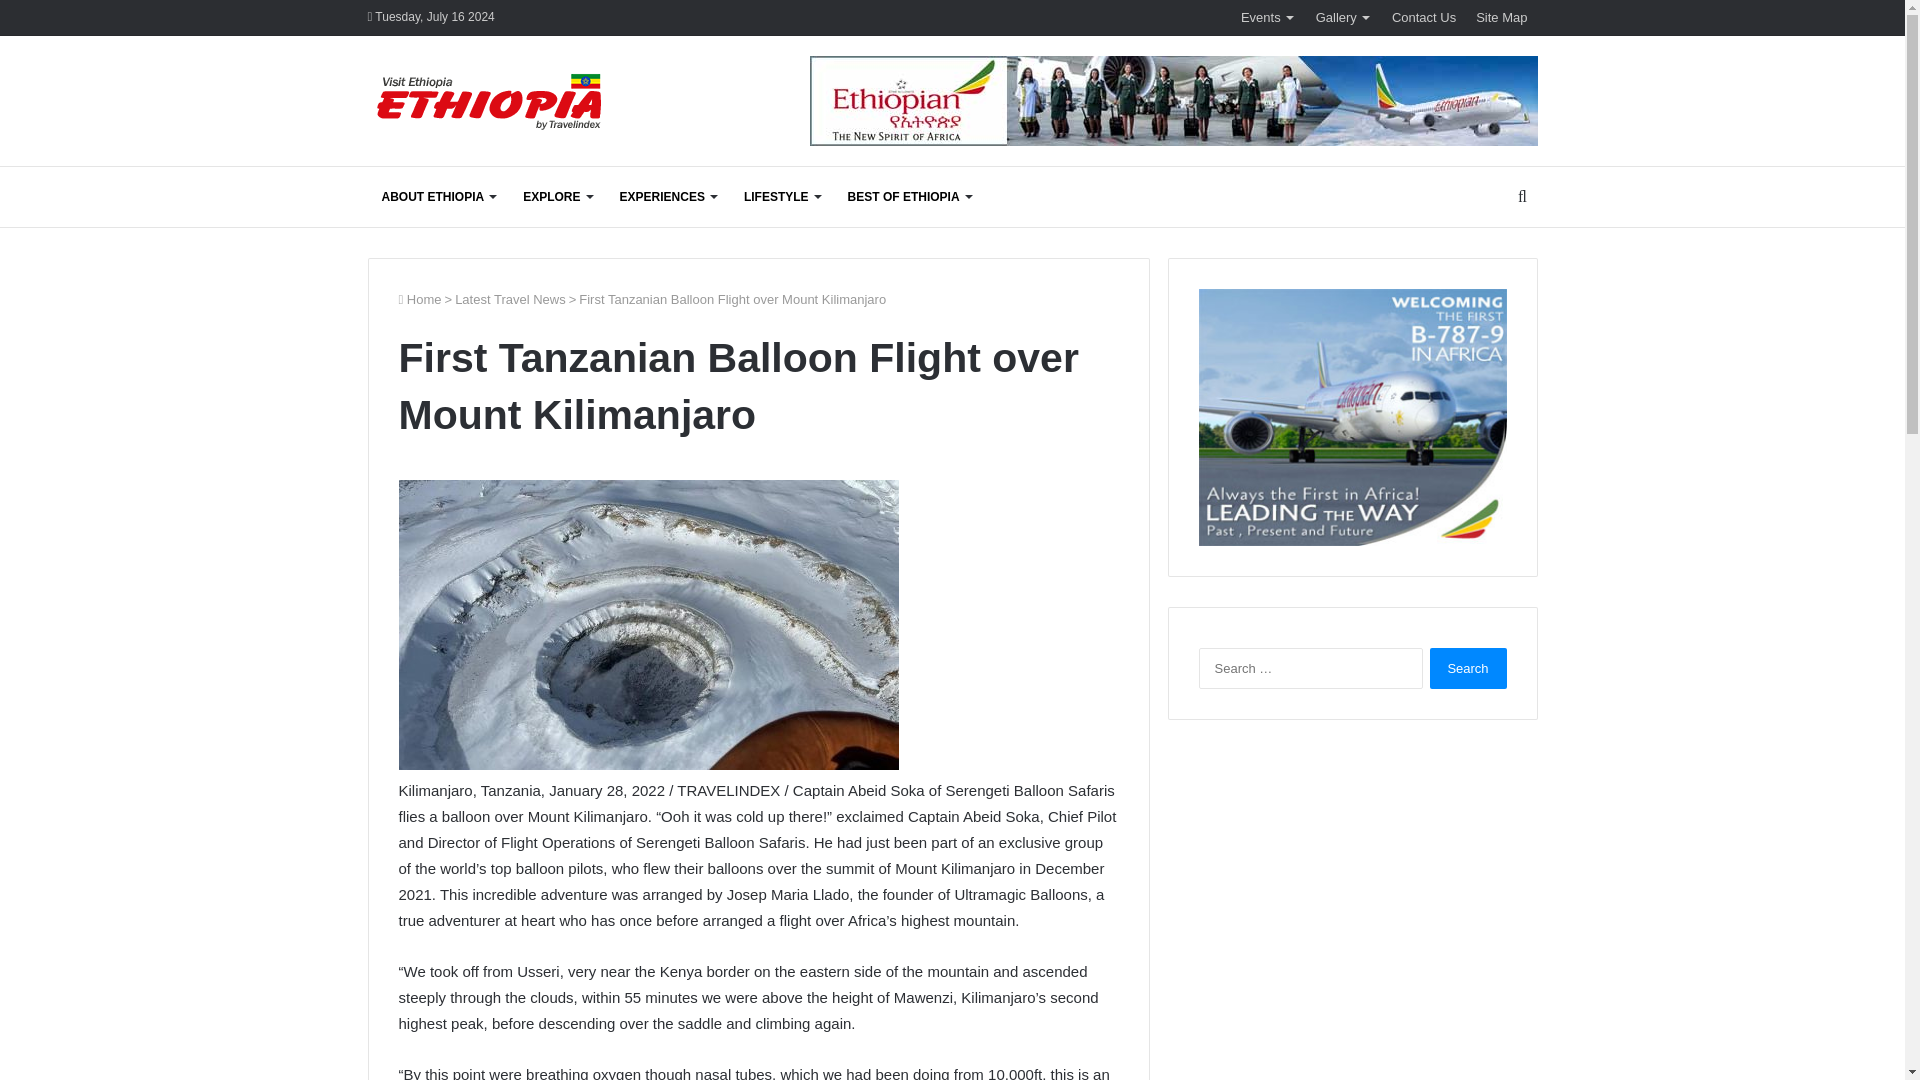  I want to click on Site Map, so click(1502, 17).